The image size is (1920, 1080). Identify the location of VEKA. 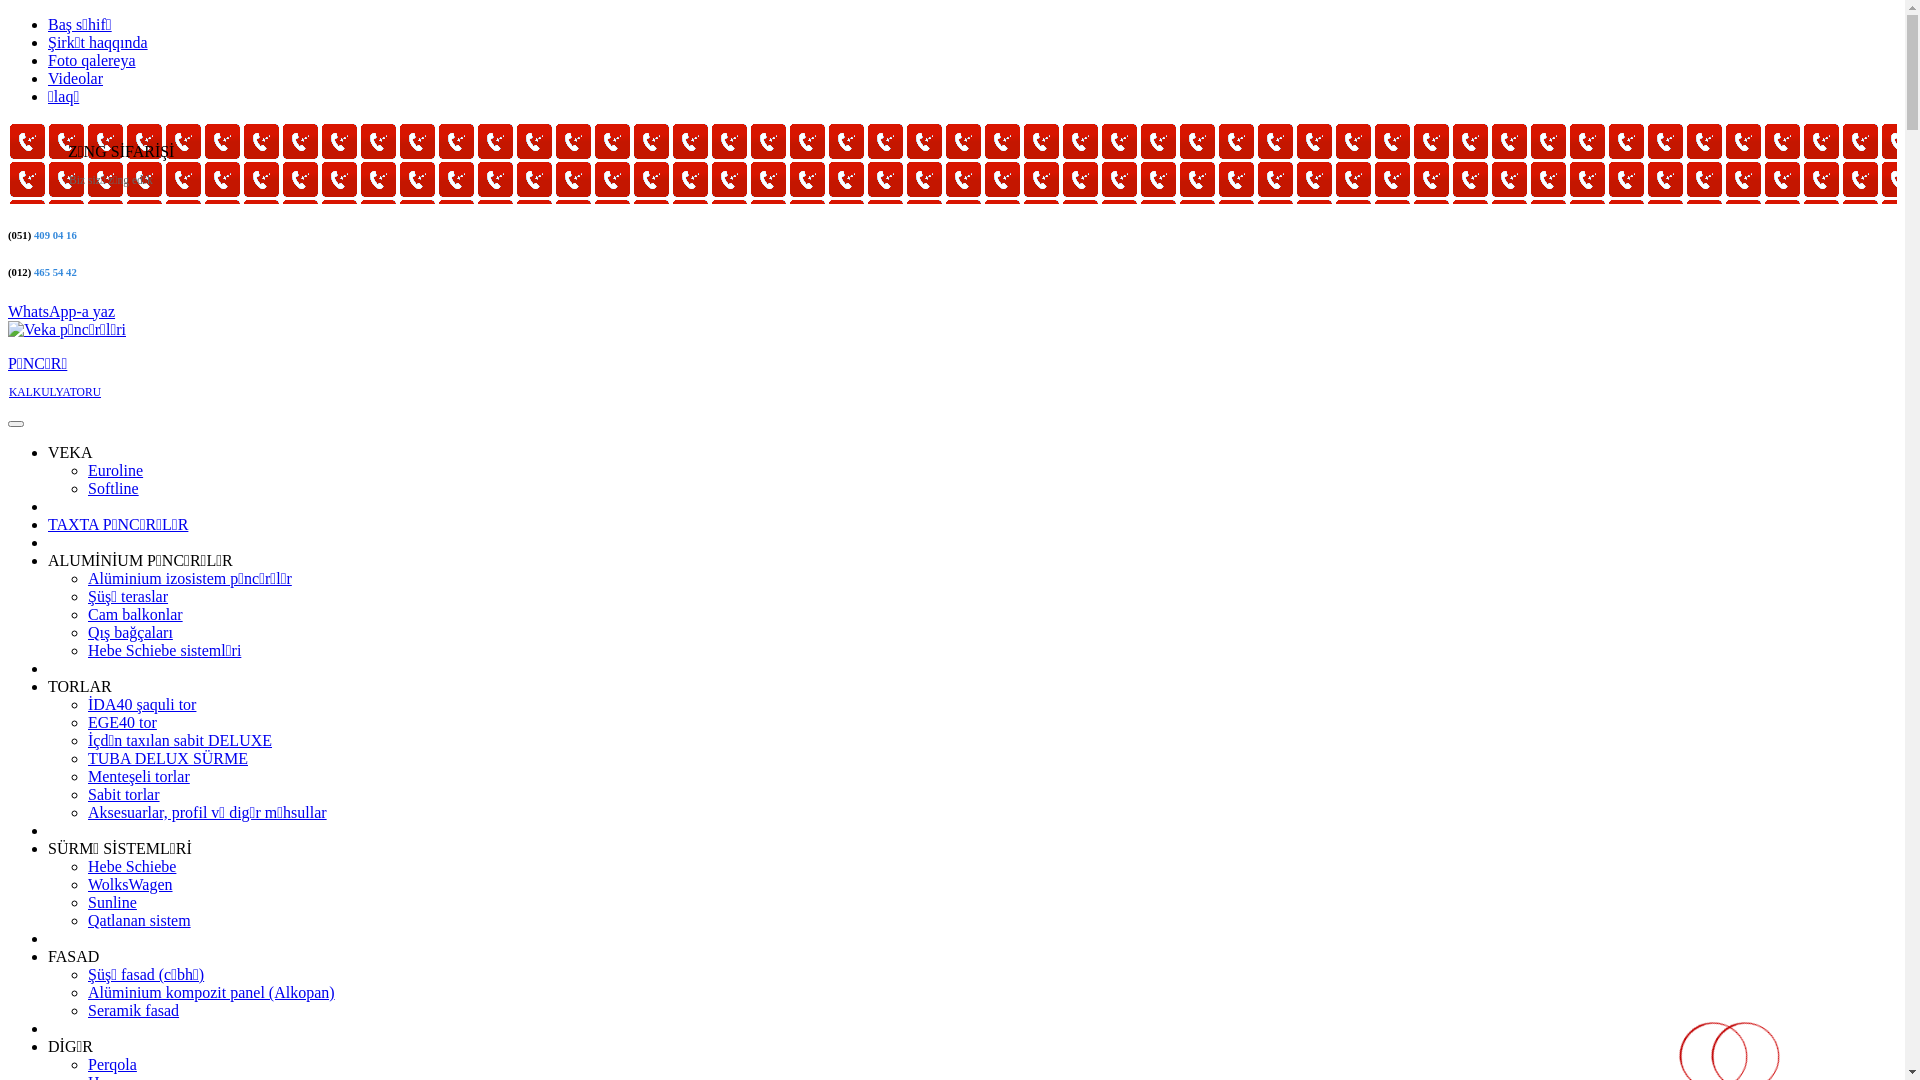
(70, 452).